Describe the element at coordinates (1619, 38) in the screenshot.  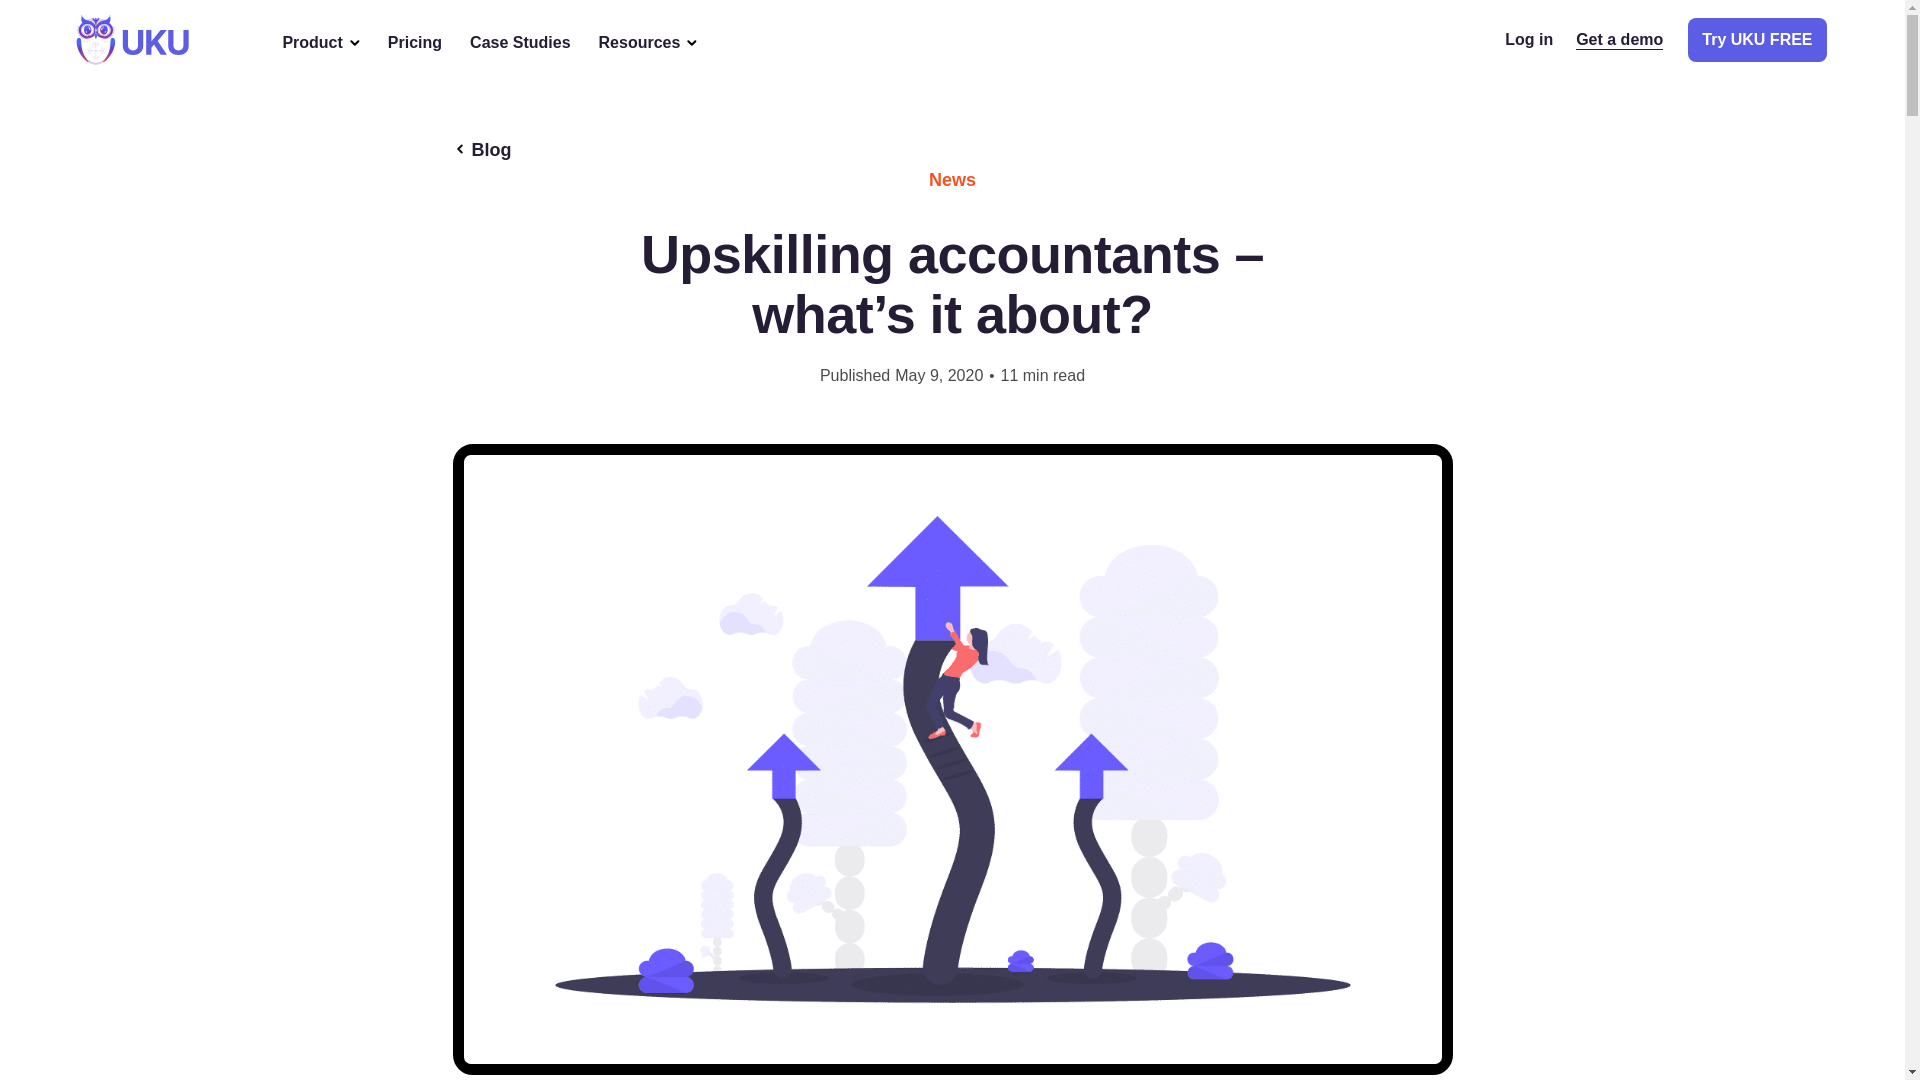
I see `Get a demo` at that location.